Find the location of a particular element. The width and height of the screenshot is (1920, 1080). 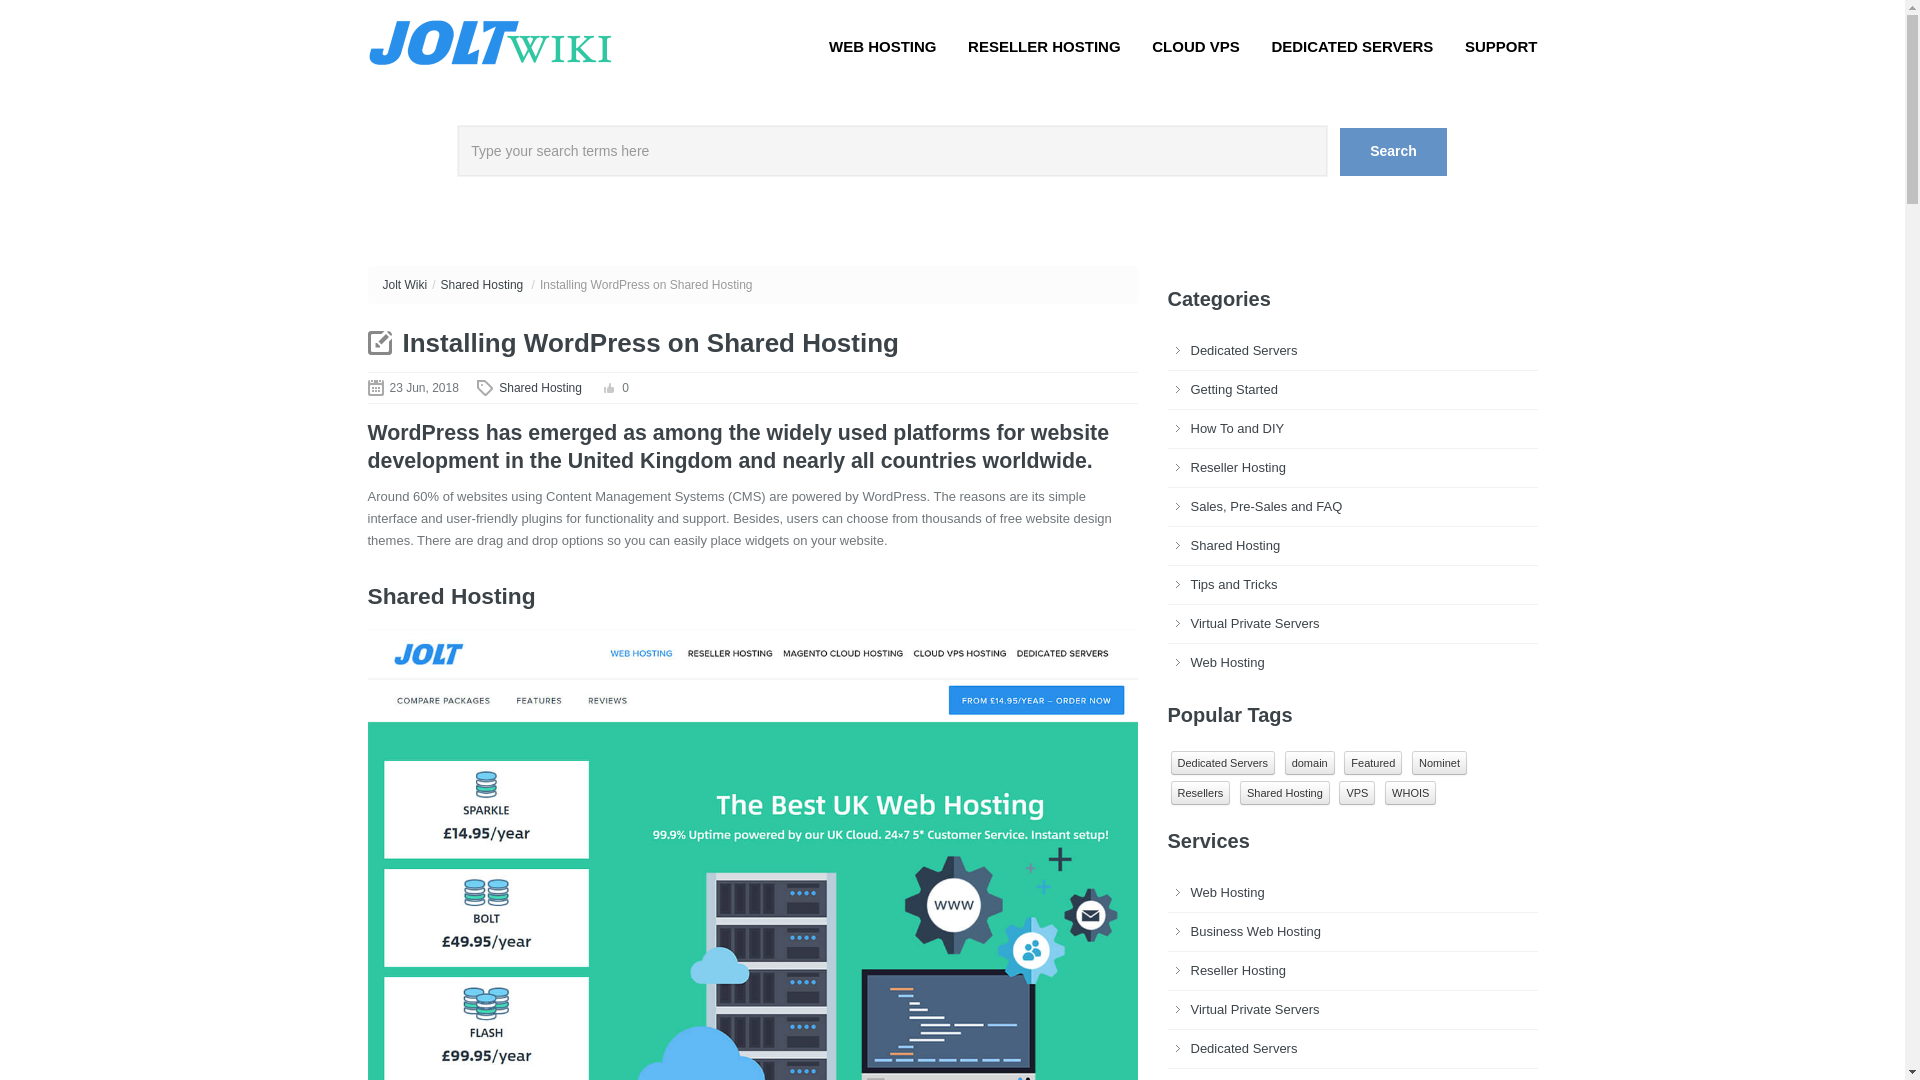

Jolt Wiki is located at coordinates (496, 40).